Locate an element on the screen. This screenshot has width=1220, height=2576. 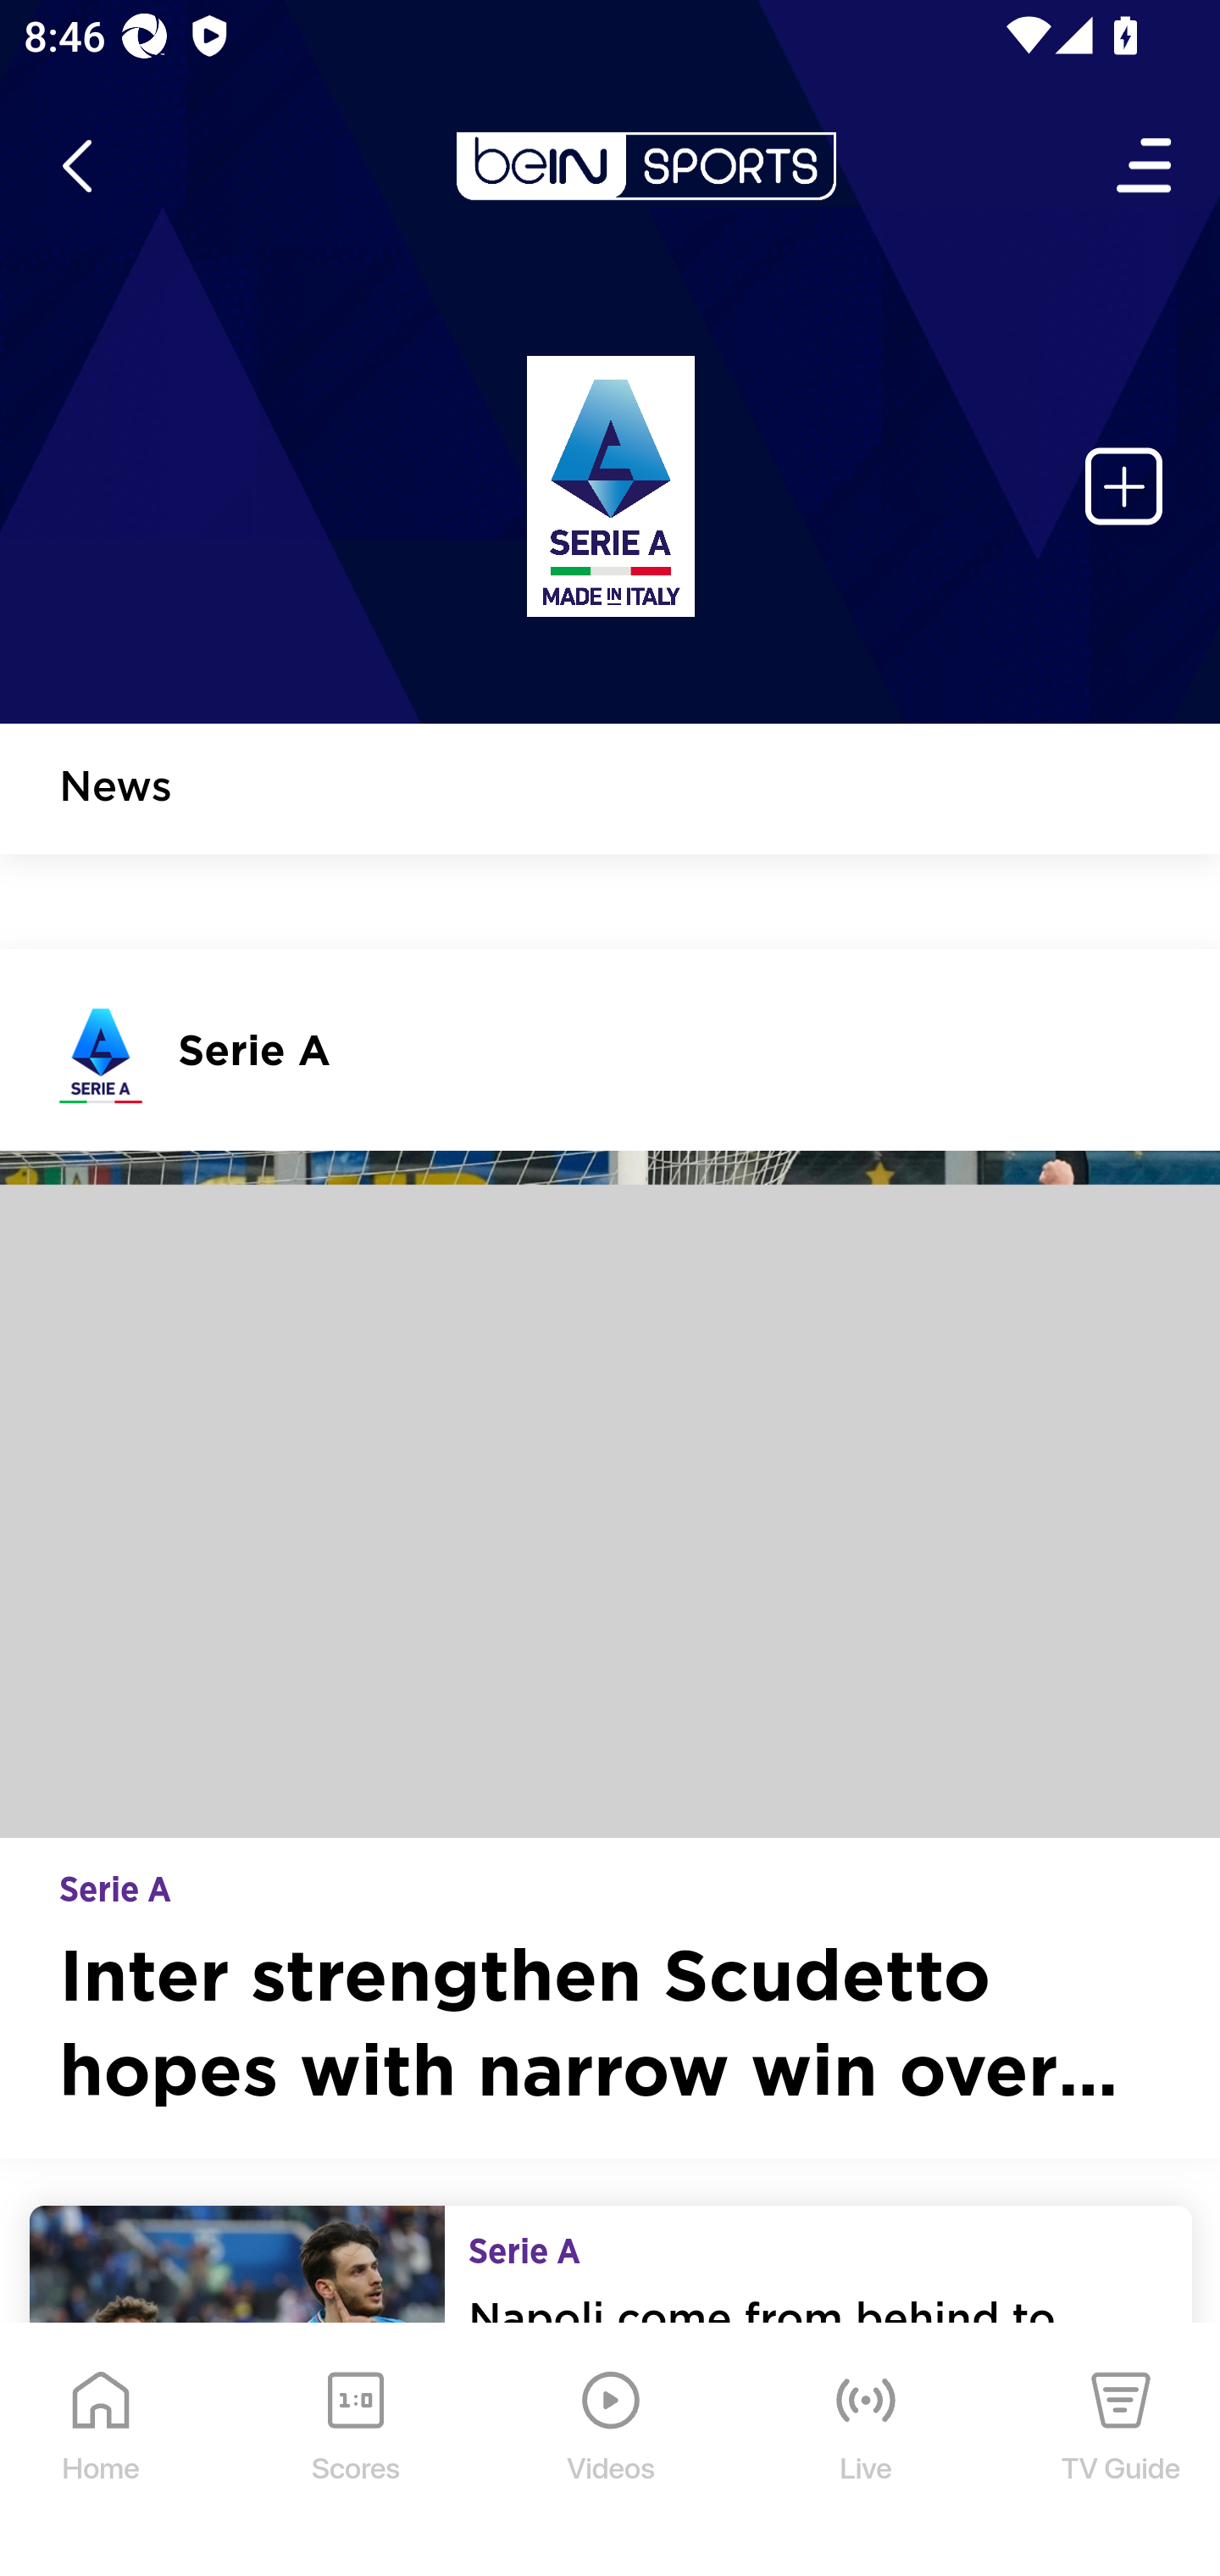
en-my?platform=mobile_android bein logo white is located at coordinates (646, 166).